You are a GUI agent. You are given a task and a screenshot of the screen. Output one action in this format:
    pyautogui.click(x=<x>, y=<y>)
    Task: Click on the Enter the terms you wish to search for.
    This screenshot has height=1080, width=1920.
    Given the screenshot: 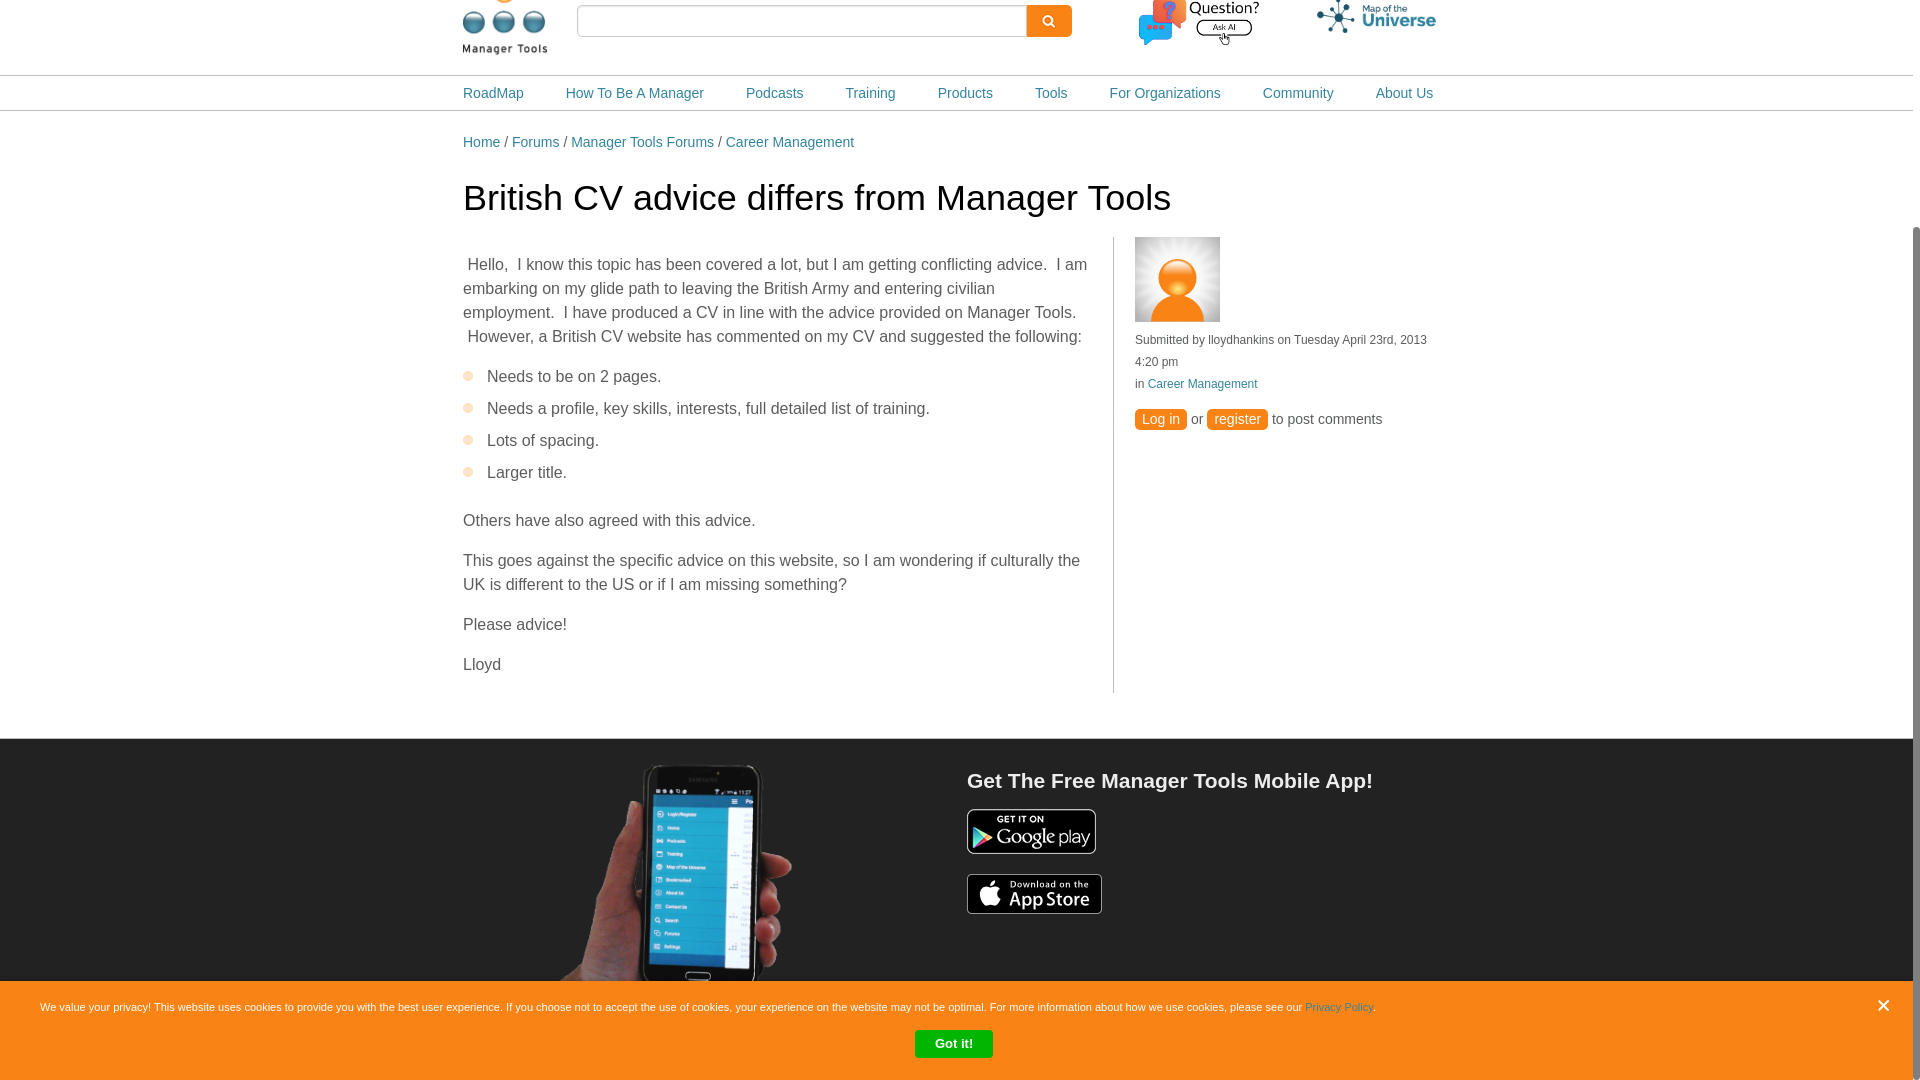 What is the action you would take?
    pyautogui.click(x=802, y=20)
    